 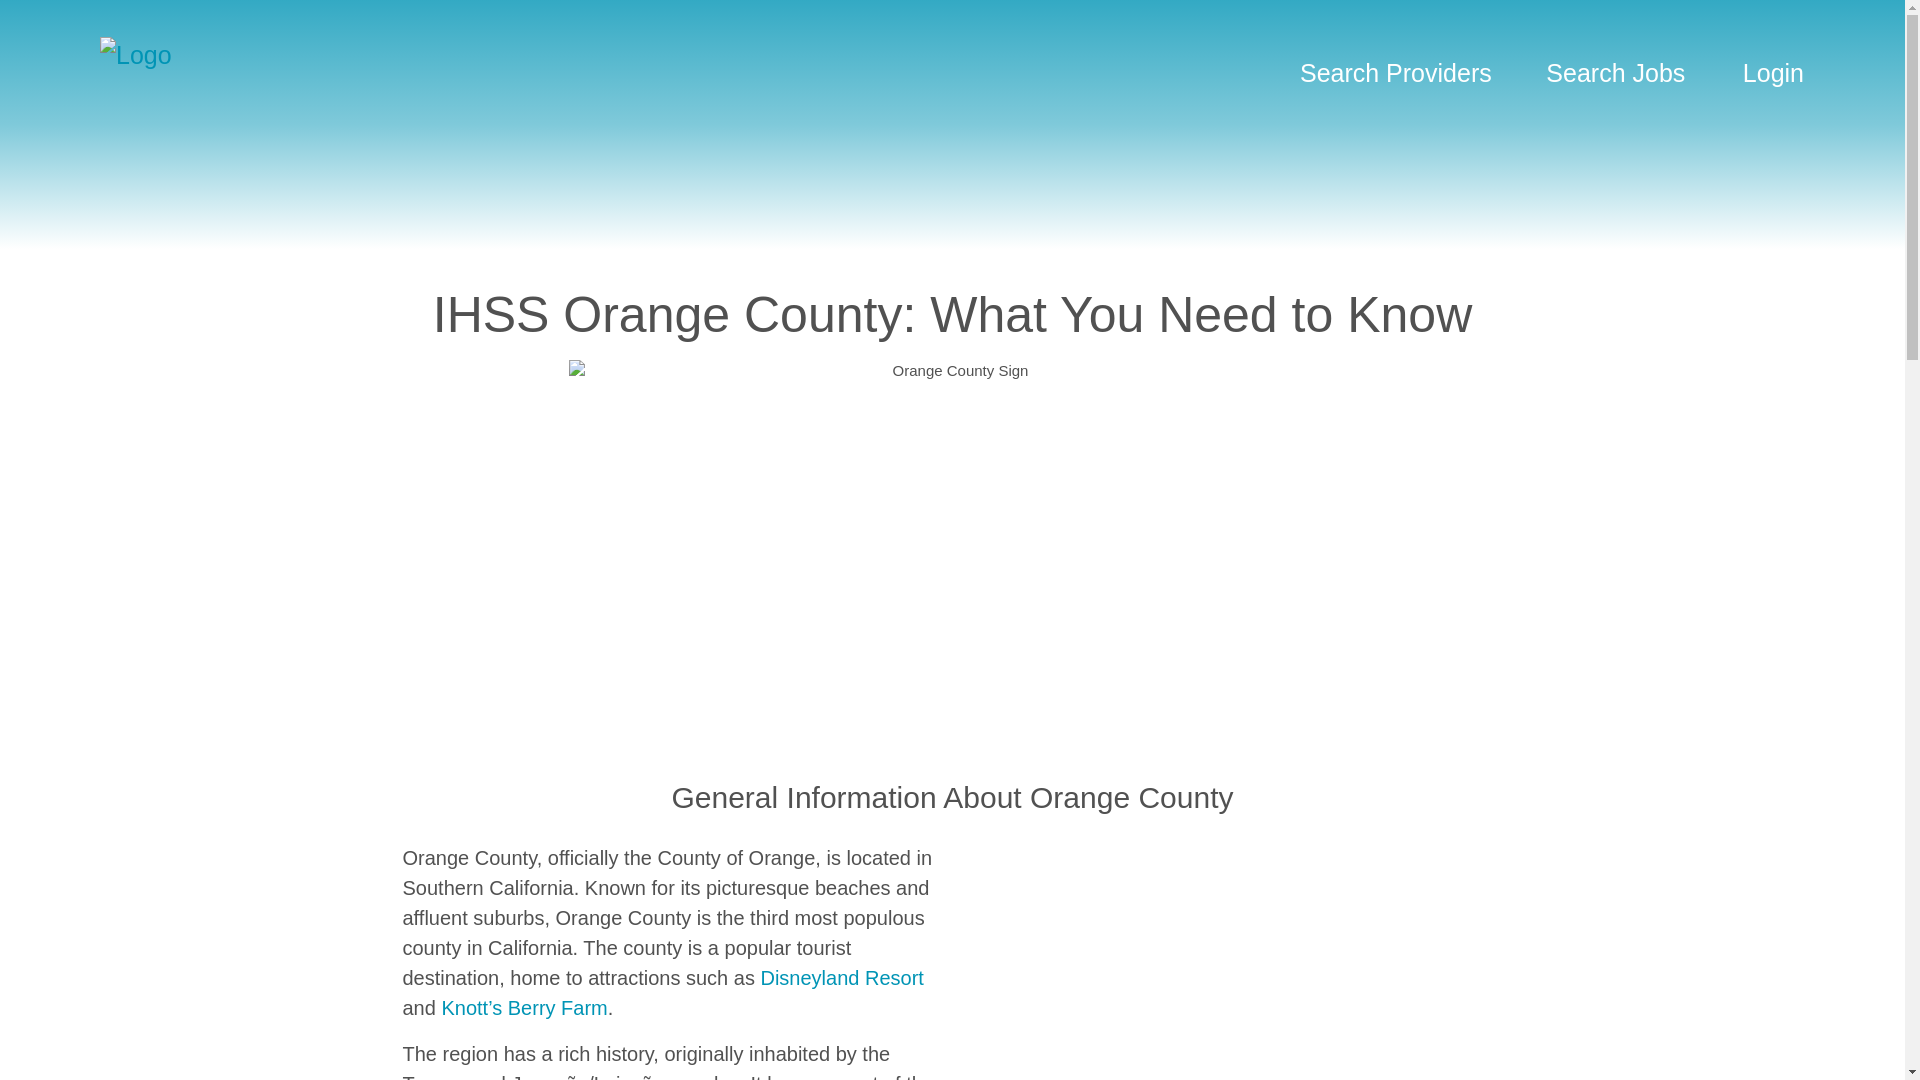 What do you see at coordinates (1396, 51) in the screenshot?
I see `Search Providers` at bounding box center [1396, 51].